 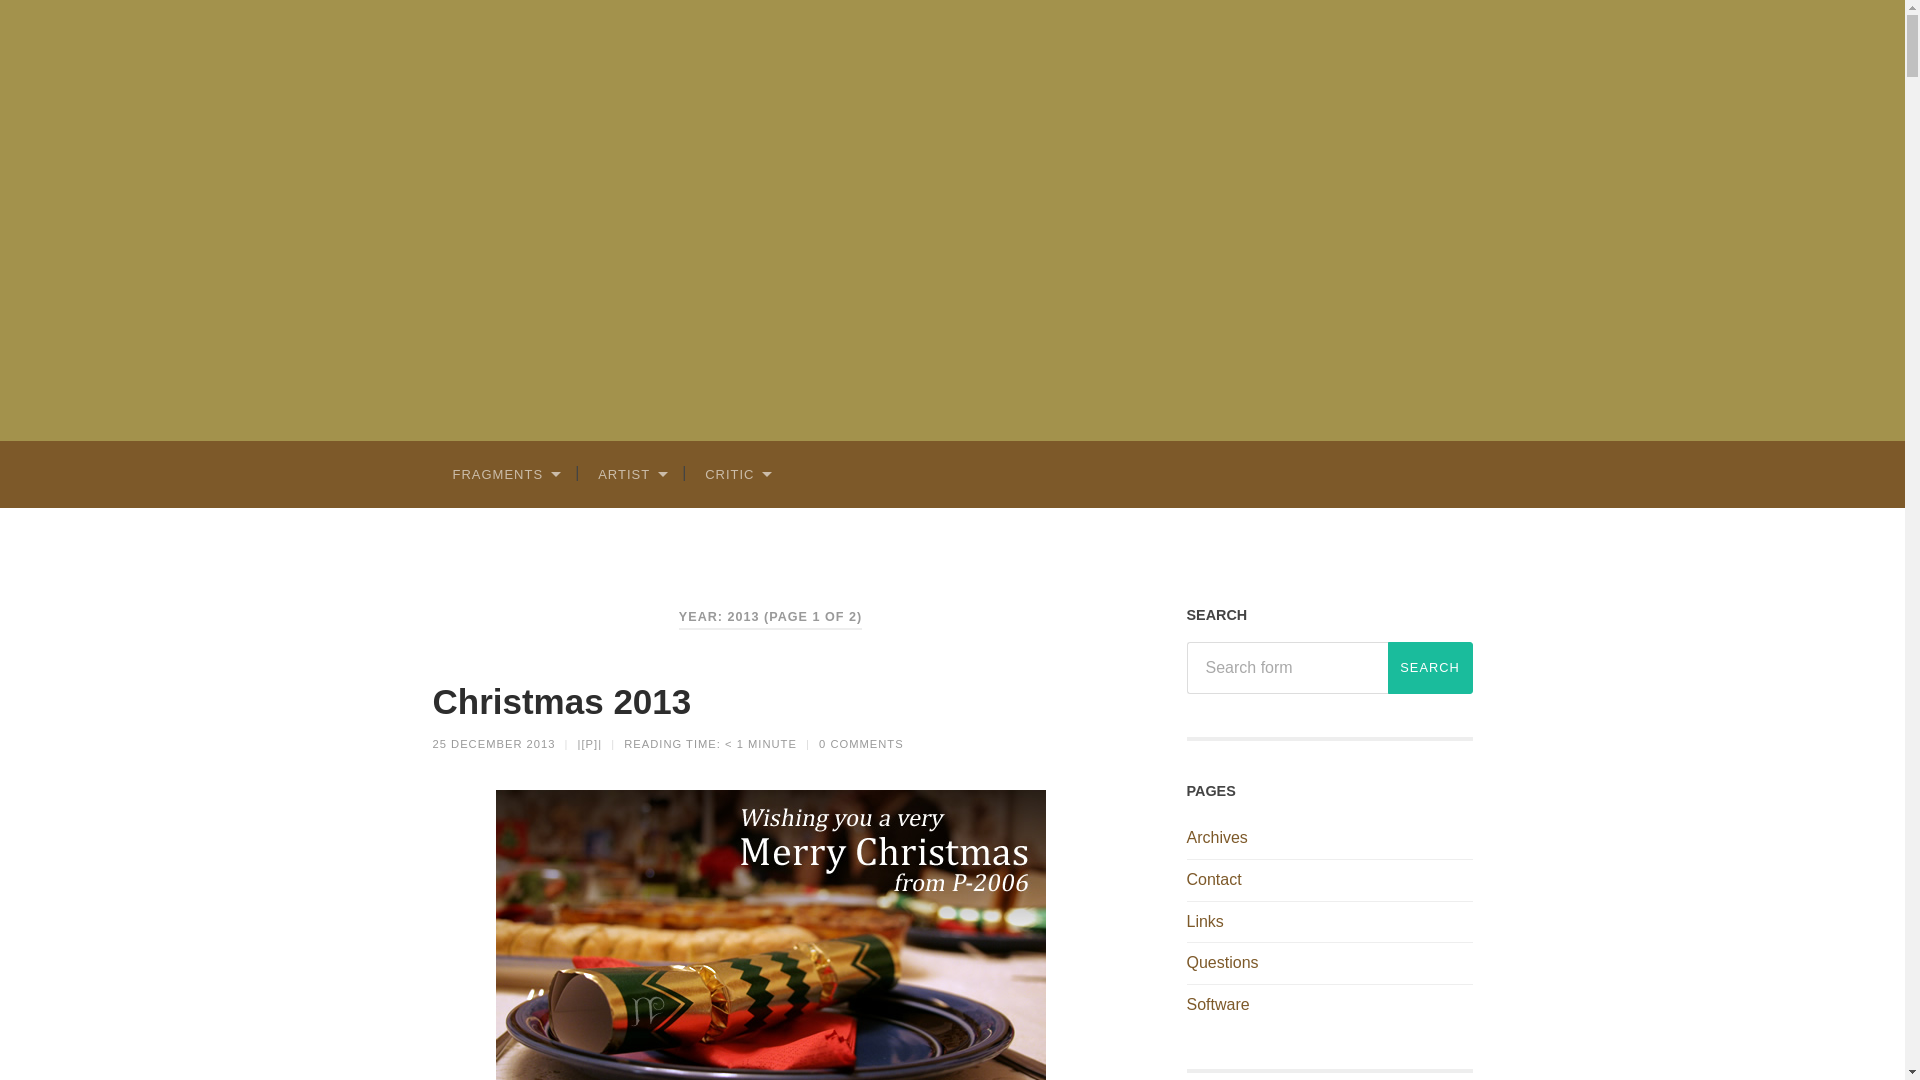 What do you see at coordinates (631, 472) in the screenshot?
I see `ARTIST` at bounding box center [631, 472].